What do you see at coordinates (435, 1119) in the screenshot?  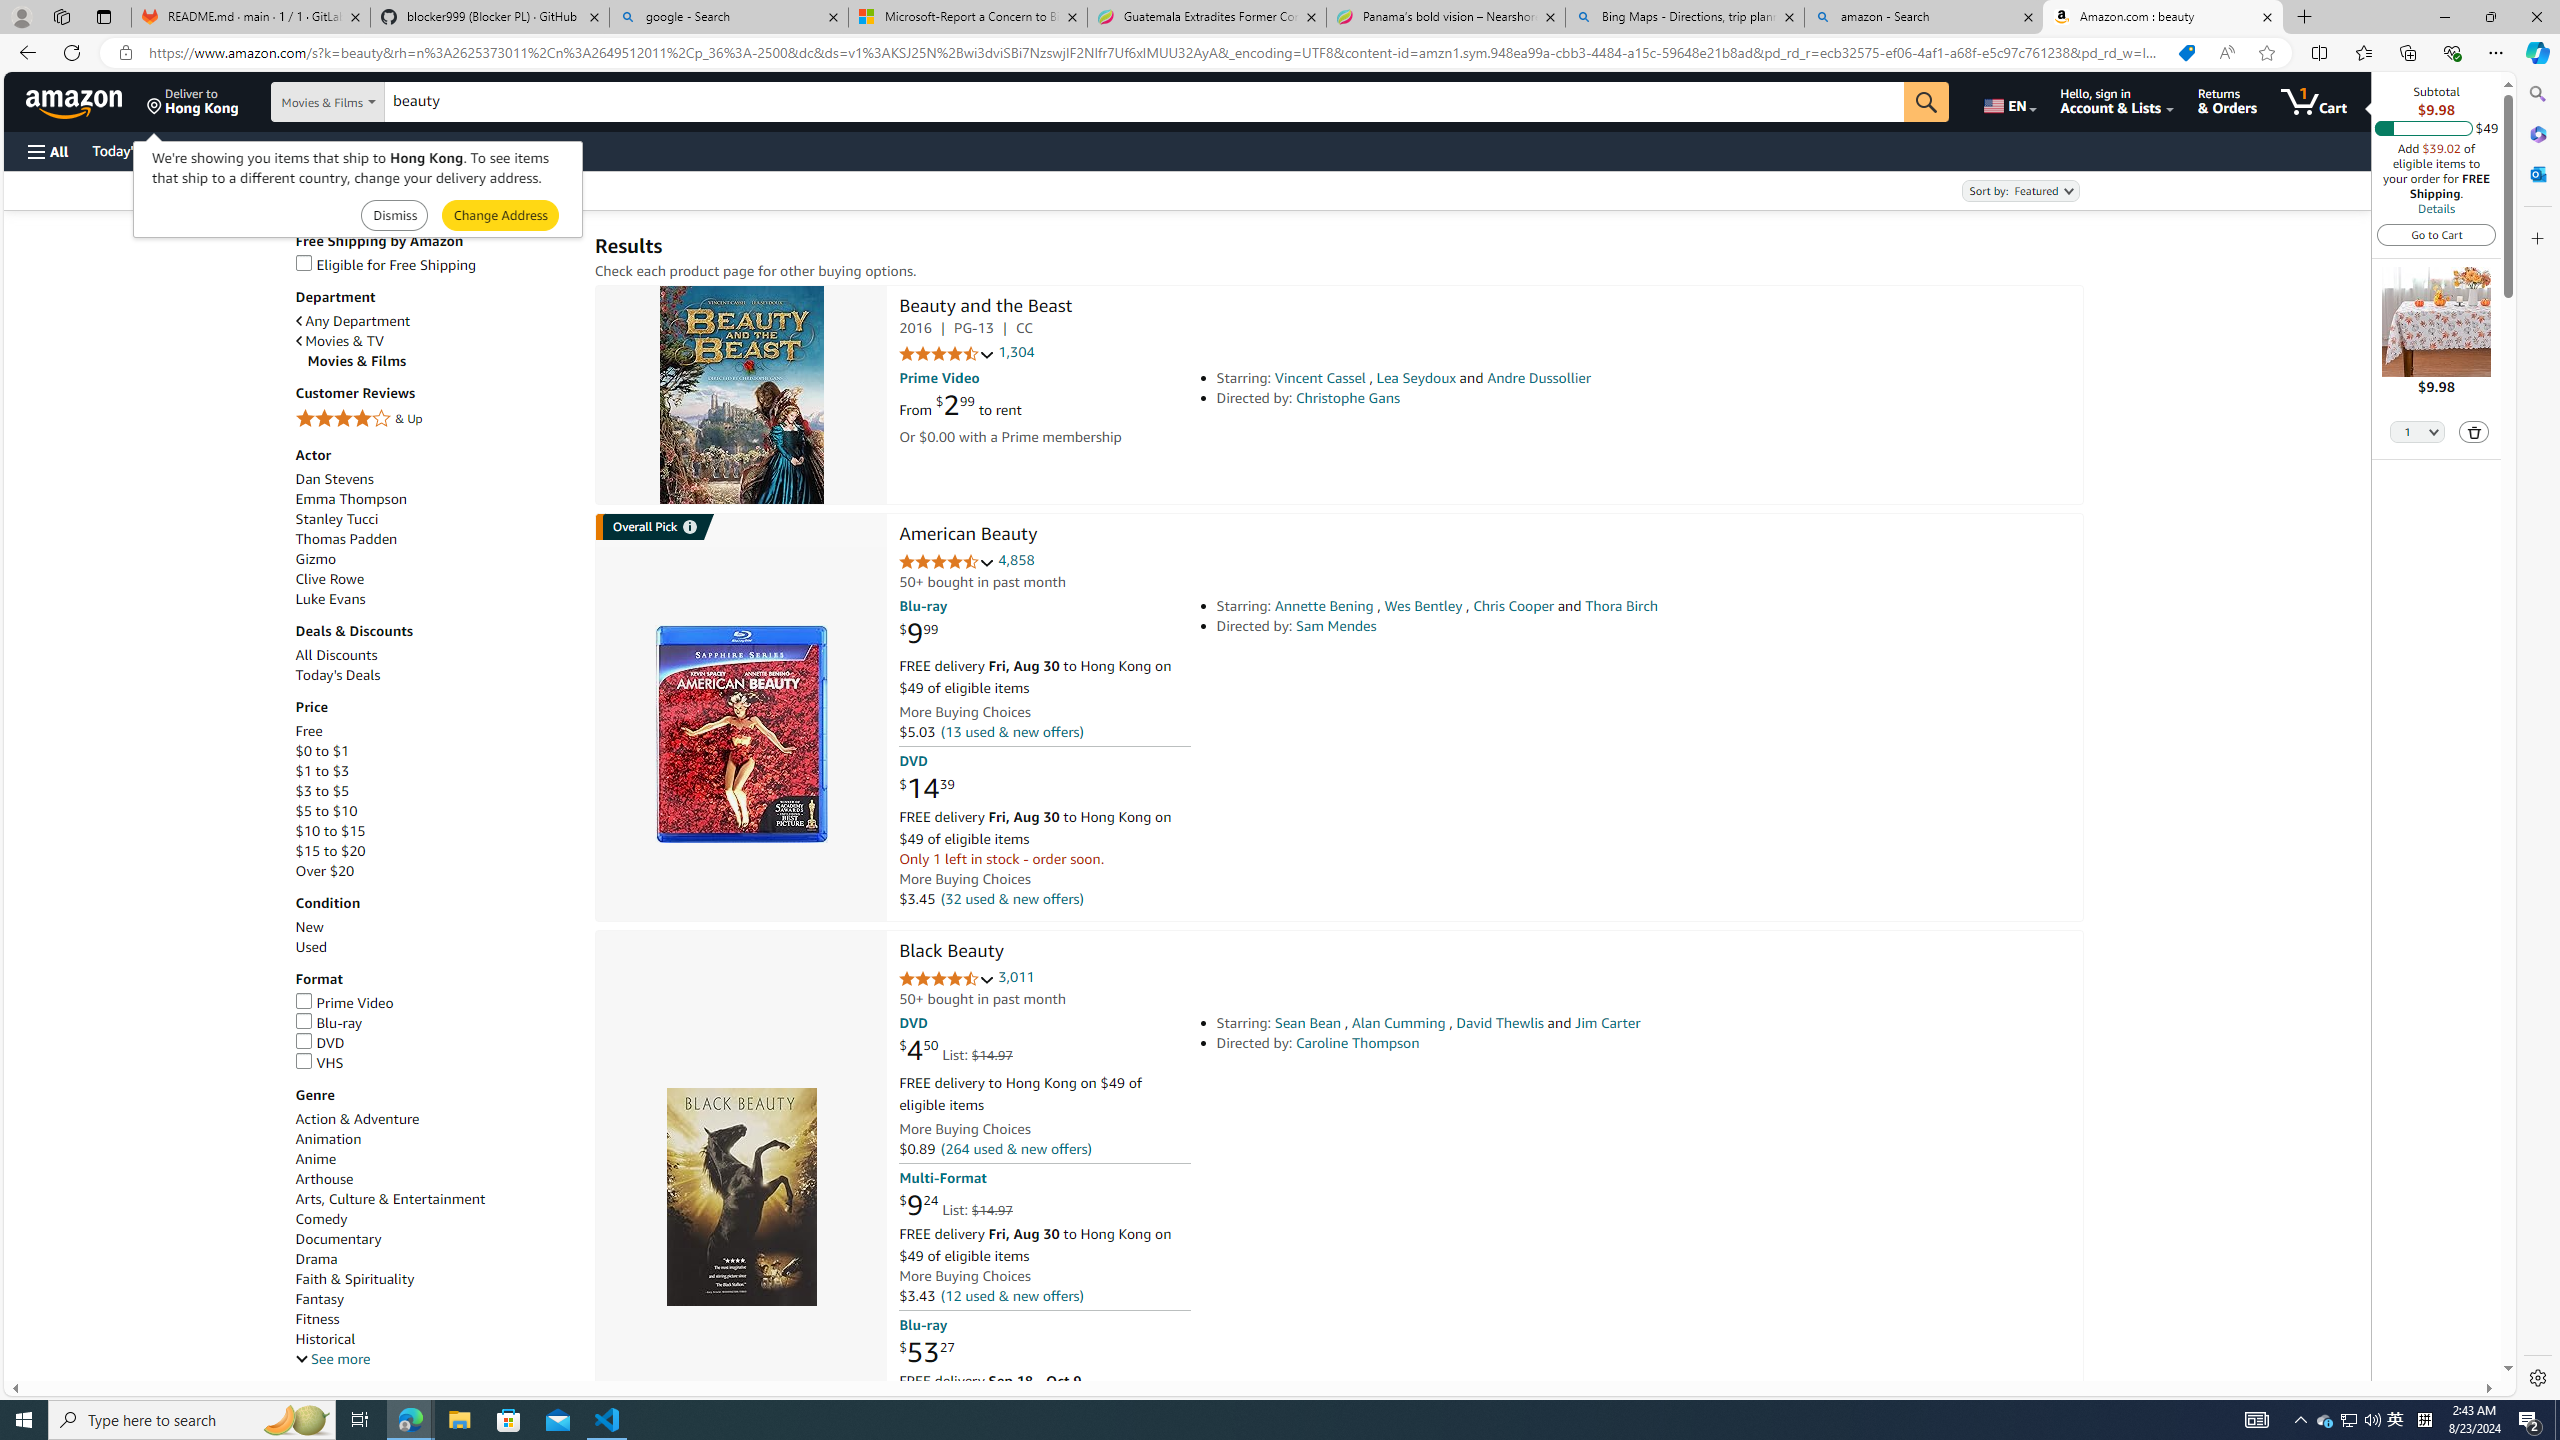 I see `Action & Adventure` at bounding box center [435, 1119].